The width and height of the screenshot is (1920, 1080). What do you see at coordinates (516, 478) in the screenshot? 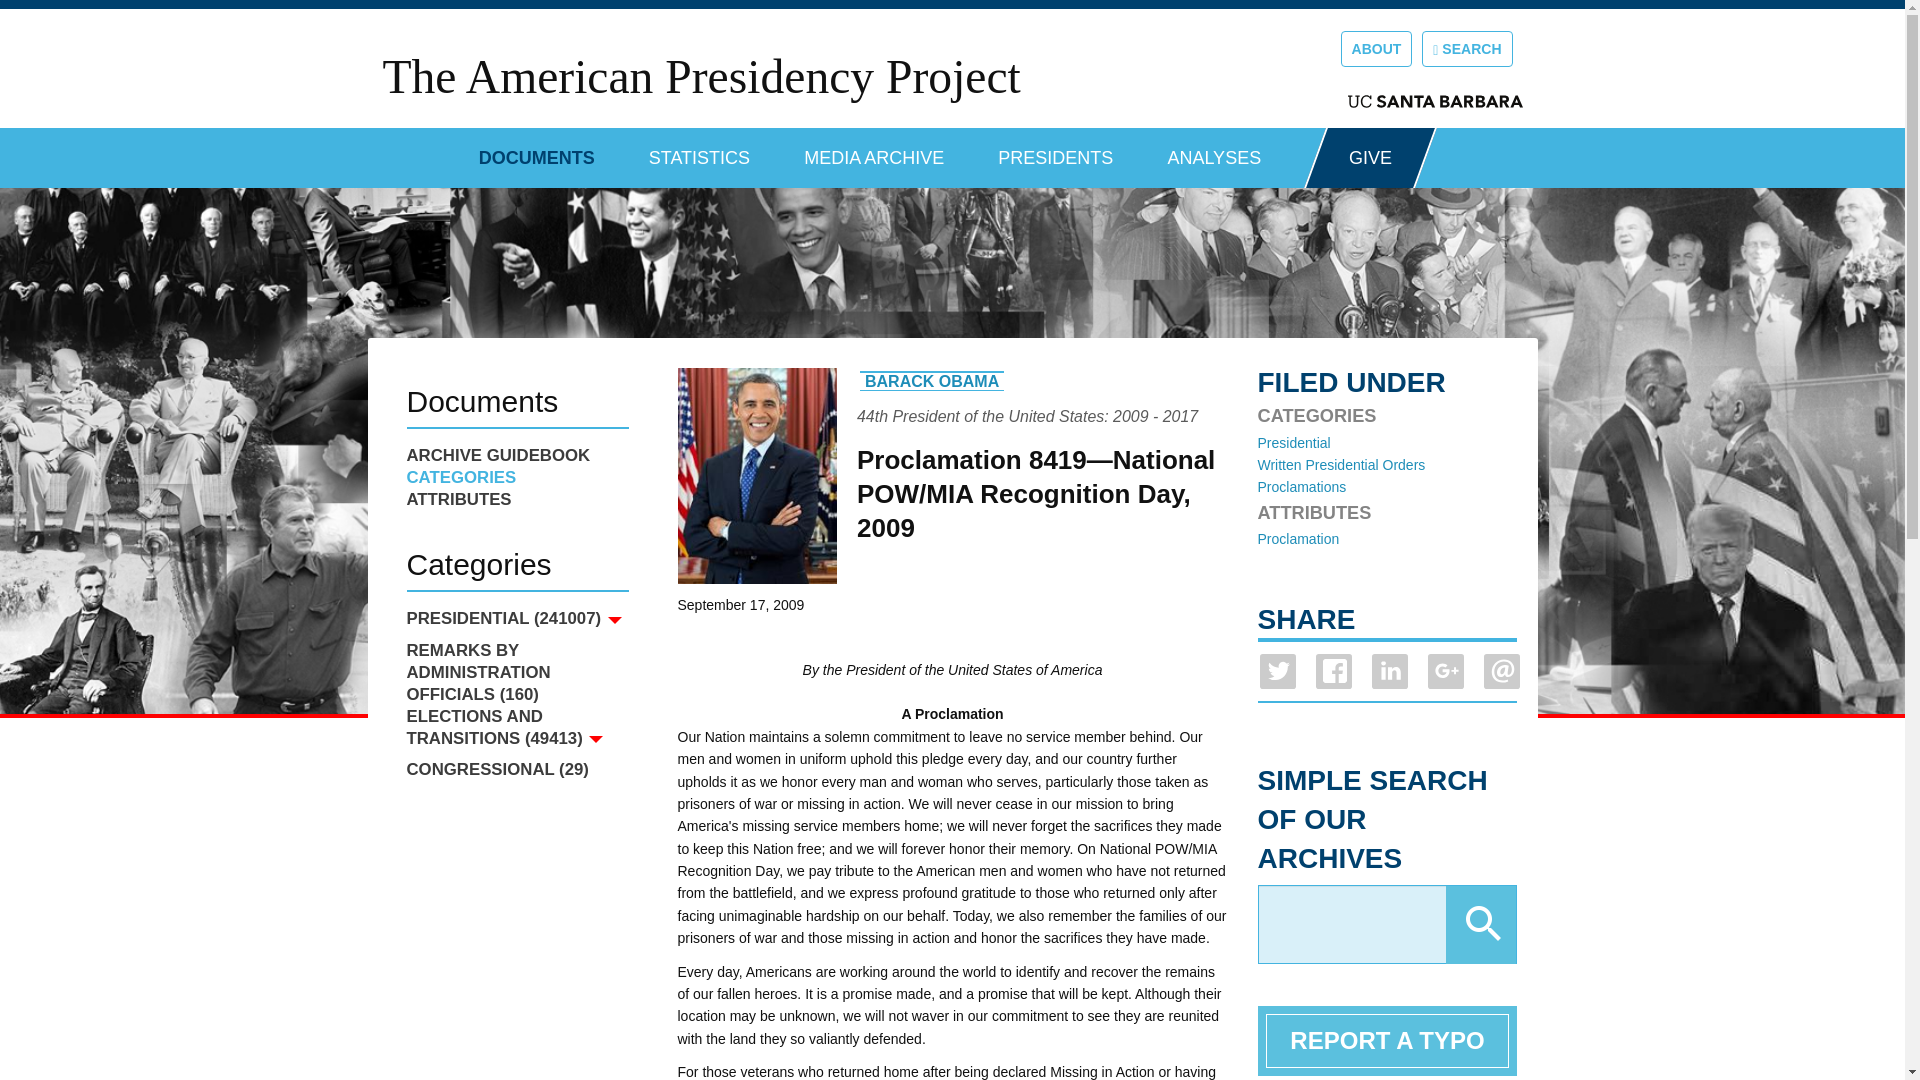
I see `CATEGORIES` at bounding box center [516, 478].